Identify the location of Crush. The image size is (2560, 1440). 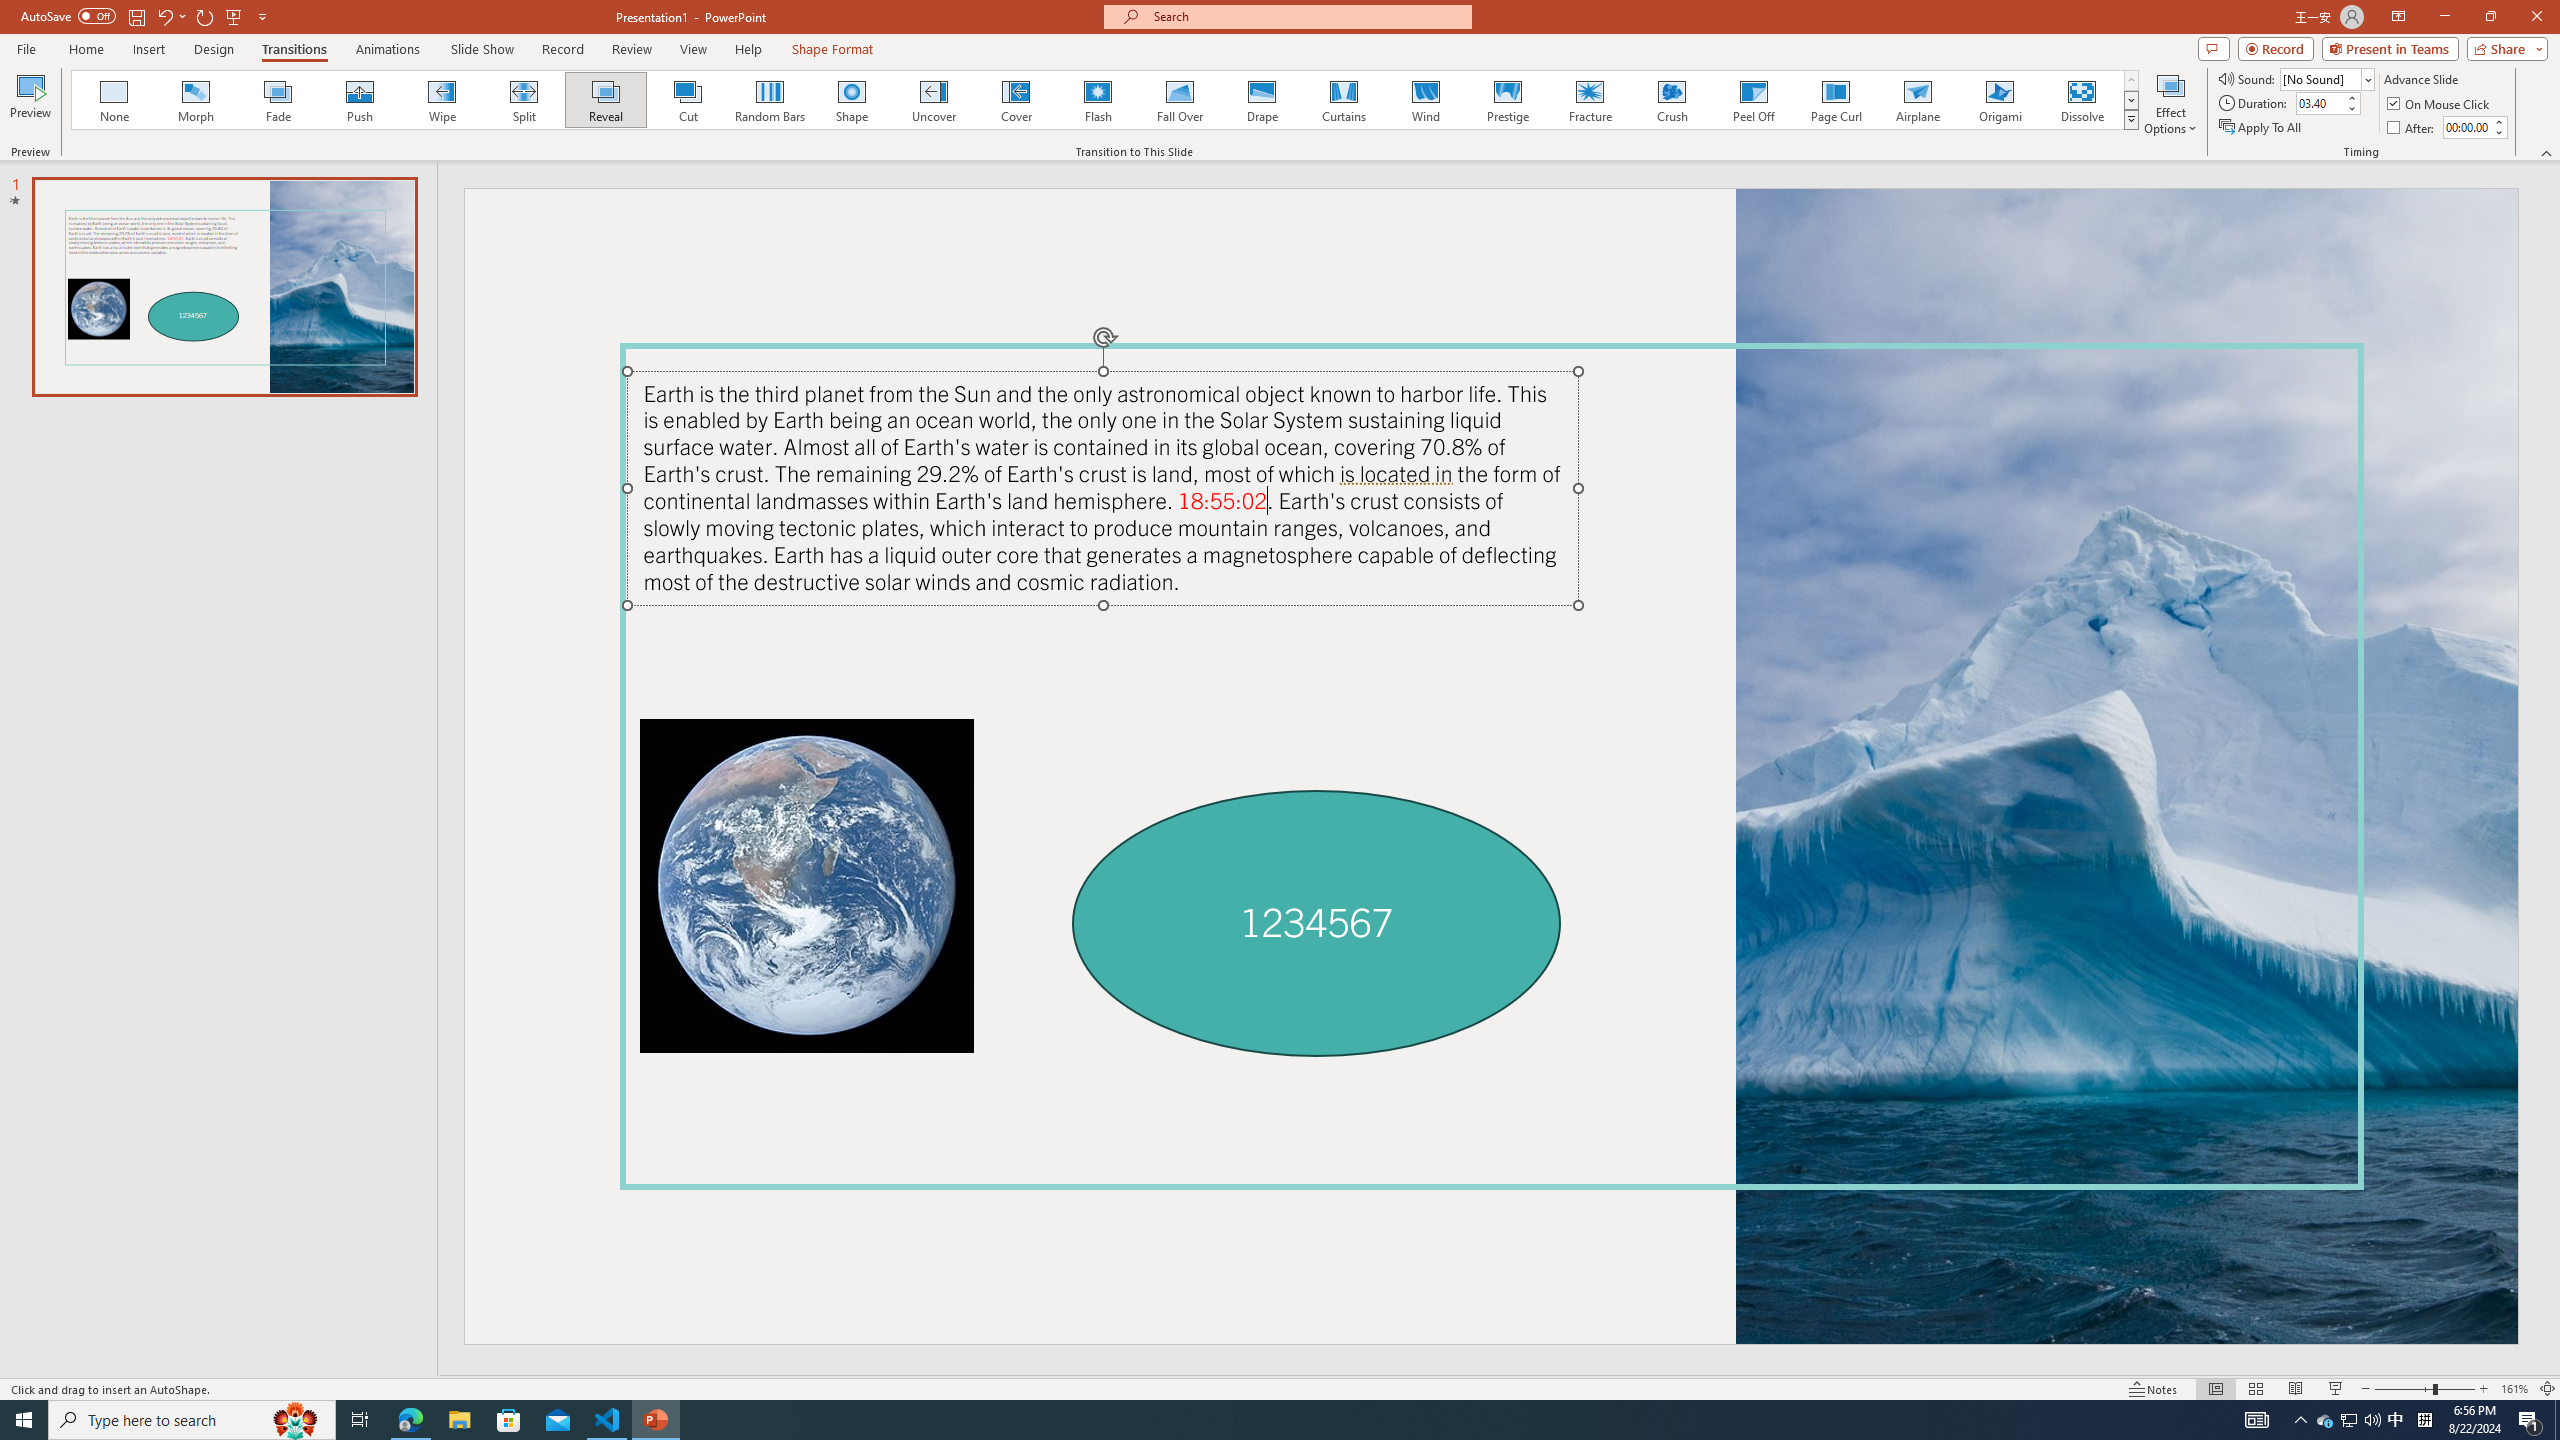
(1671, 100).